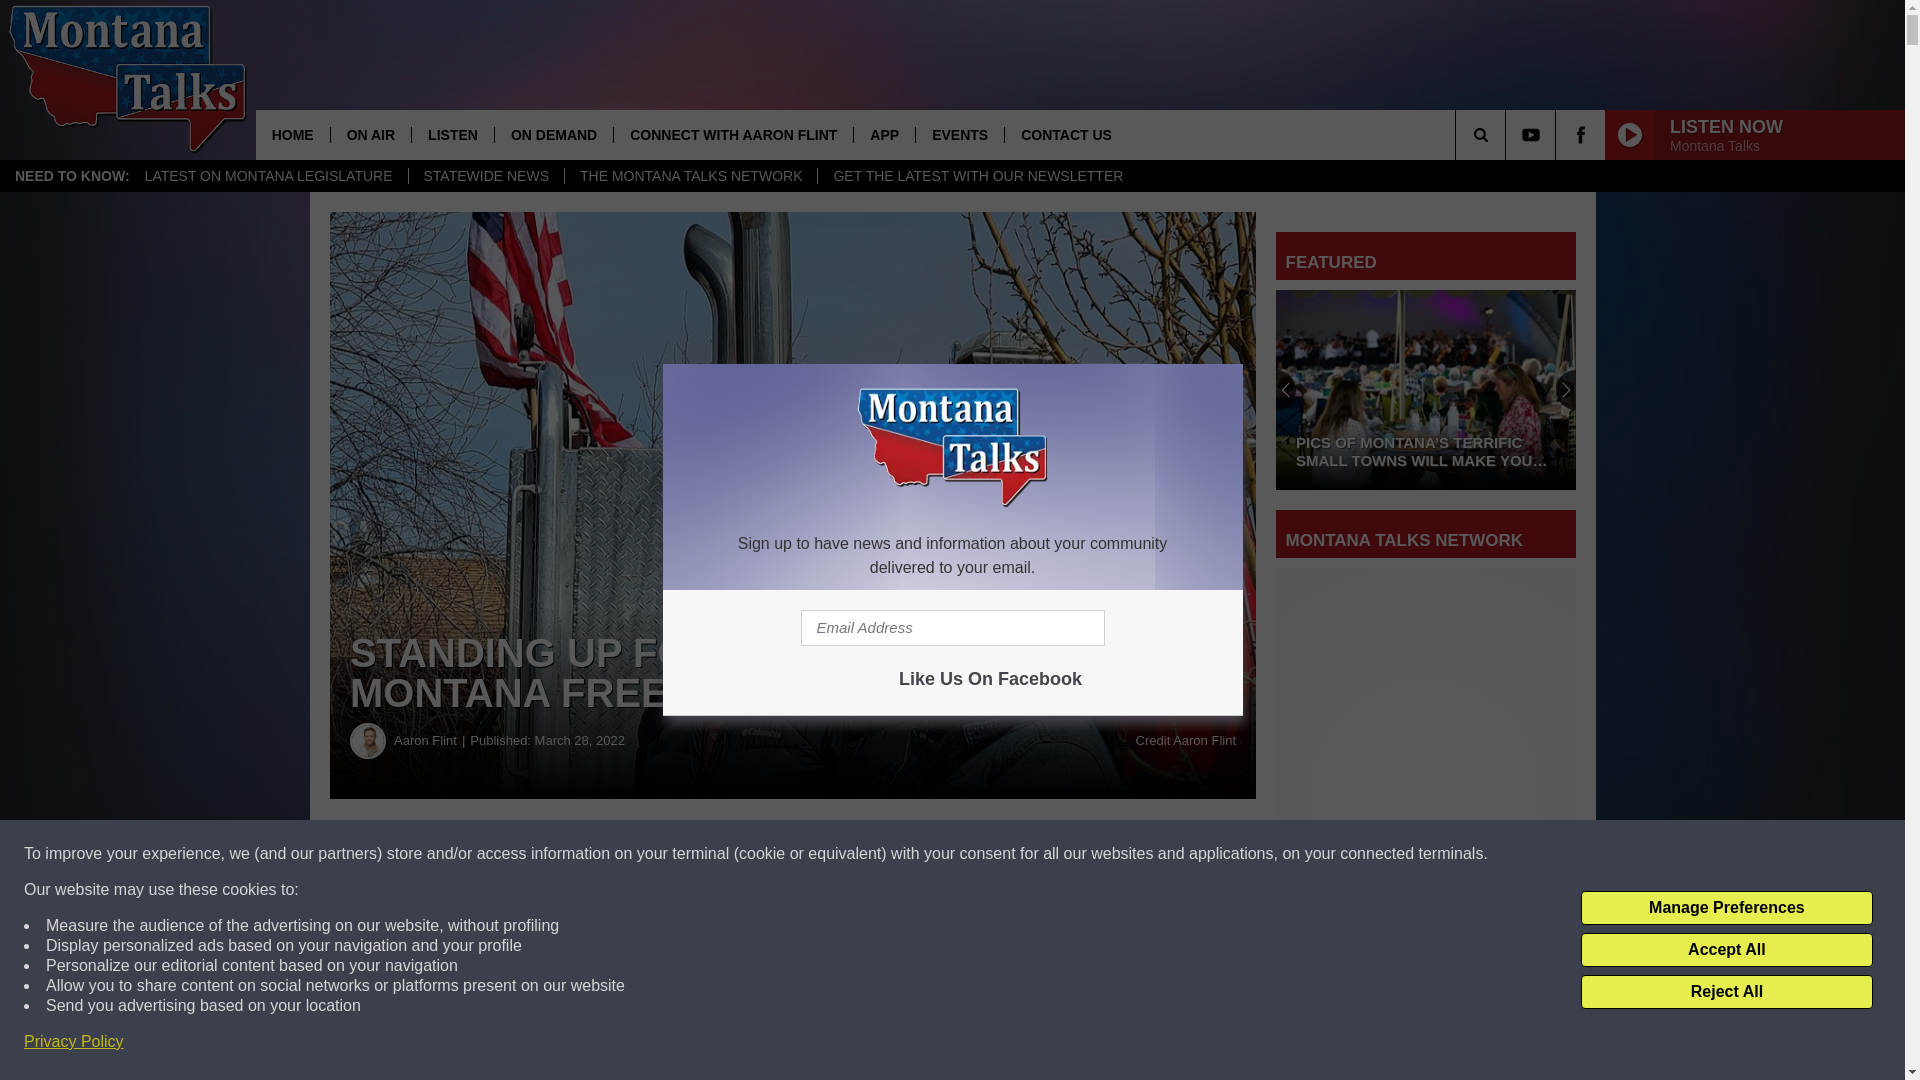 Image resolution: width=1920 pixels, height=1080 pixels. What do you see at coordinates (690, 176) in the screenshot?
I see `THE MONTANA TALKS NETWORK` at bounding box center [690, 176].